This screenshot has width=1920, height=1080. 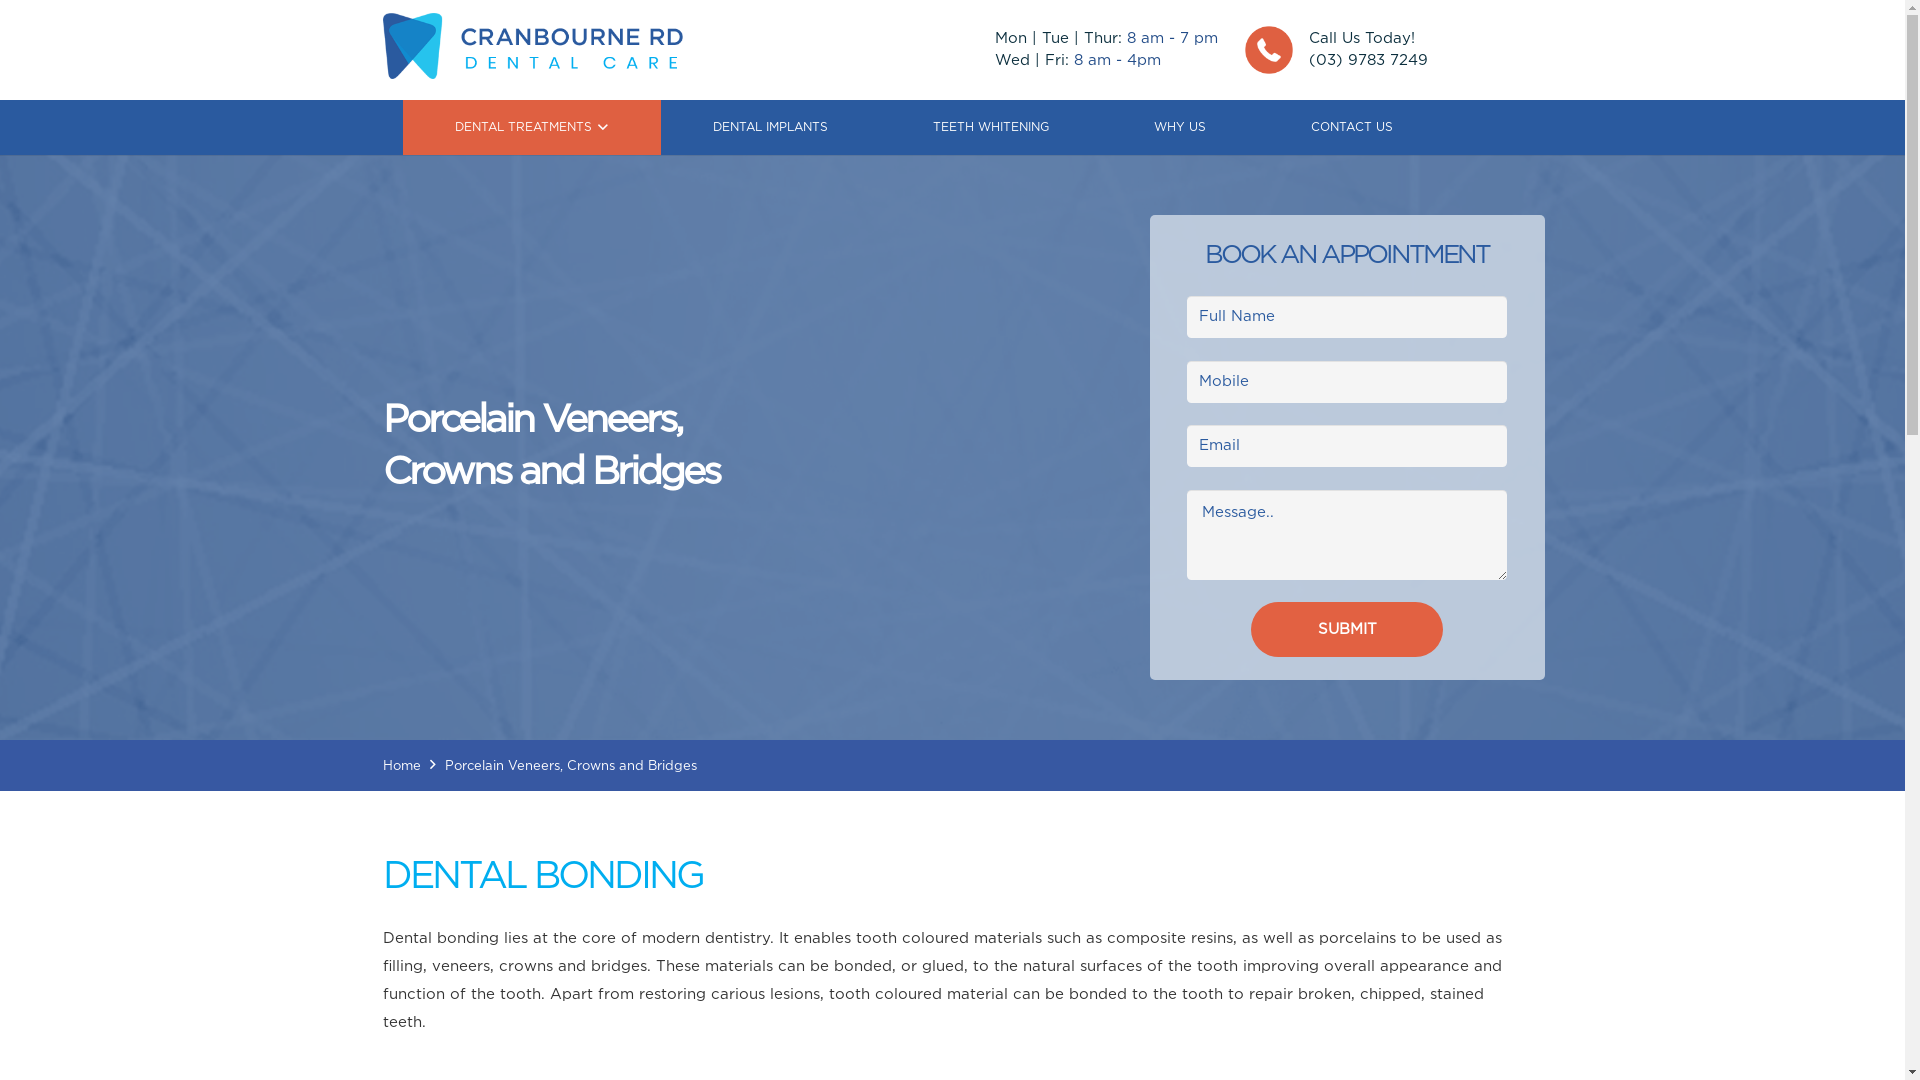 What do you see at coordinates (532, 46) in the screenshot?
I see `Frankston Dentist` at bounding box center [532, 46].